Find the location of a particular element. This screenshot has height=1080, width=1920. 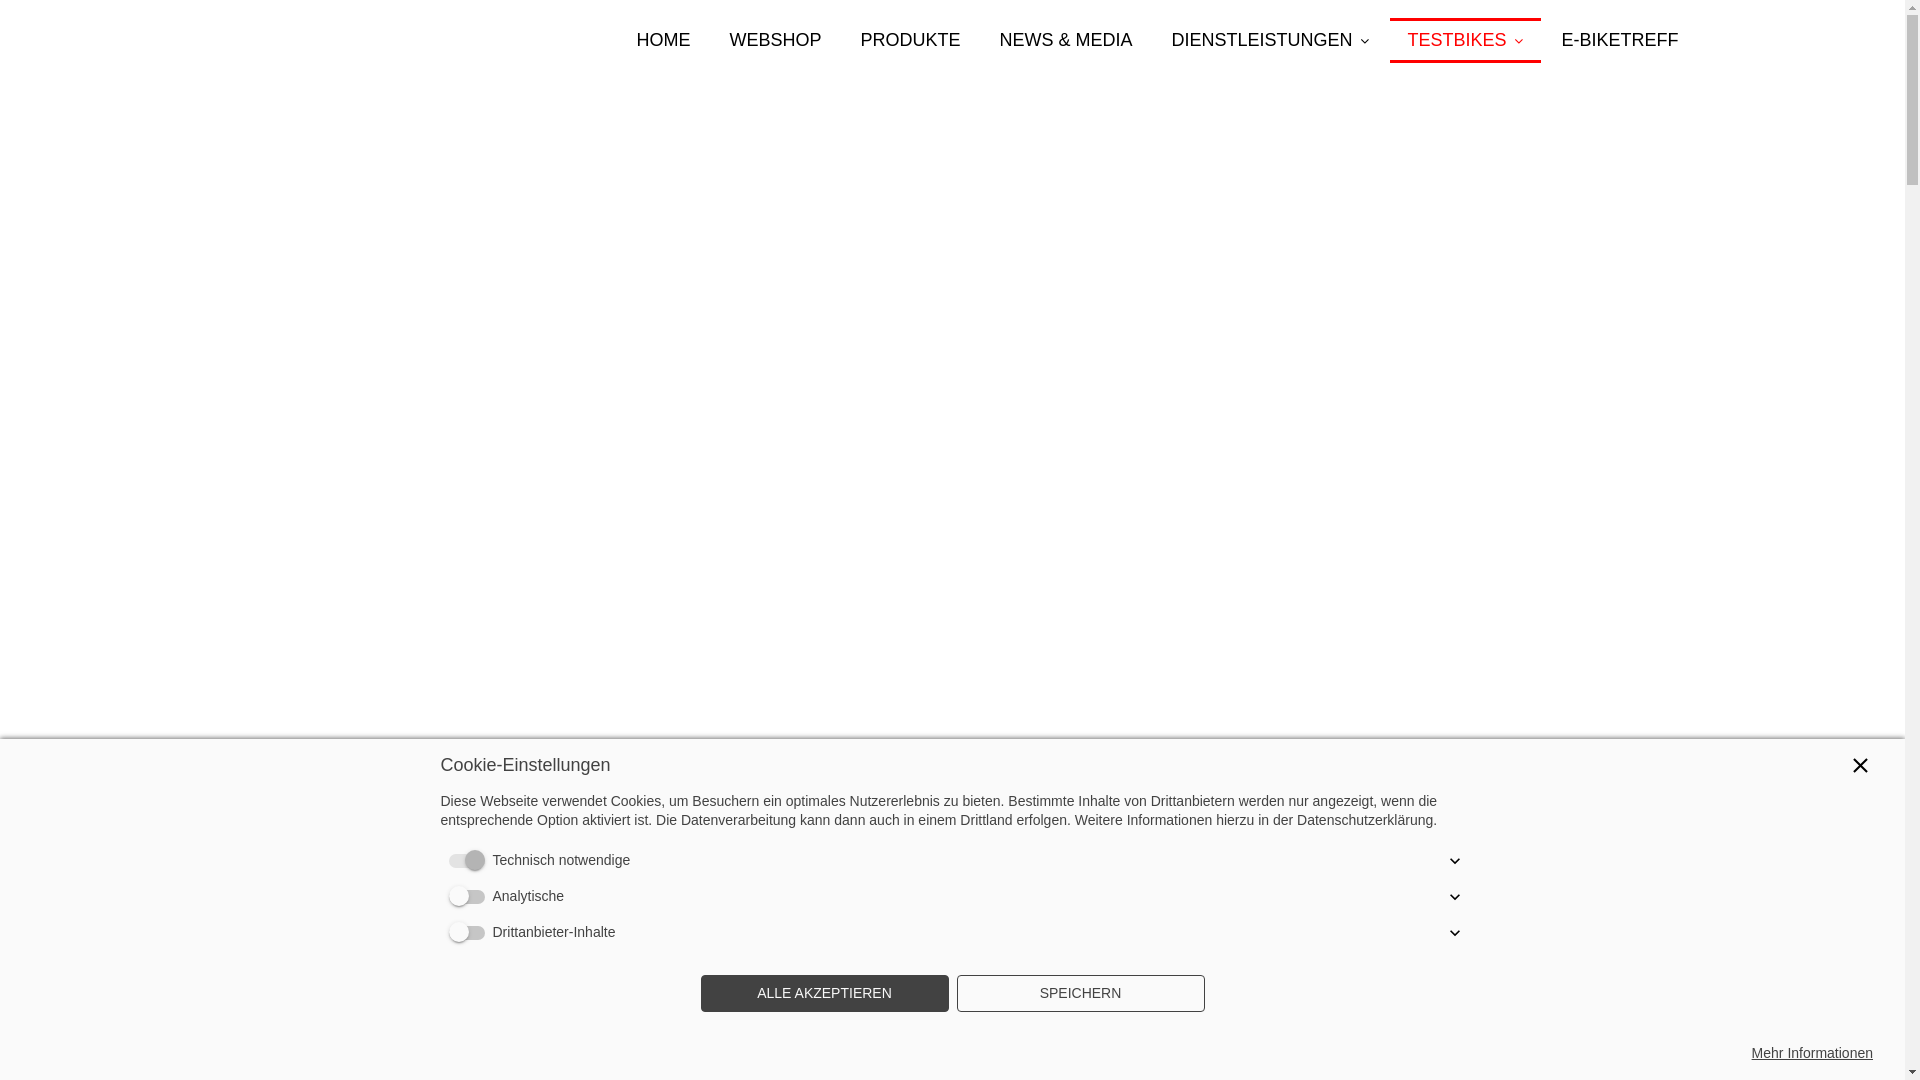

DIENSTLEISTUNGEN is located at coordinates (1270, 40).